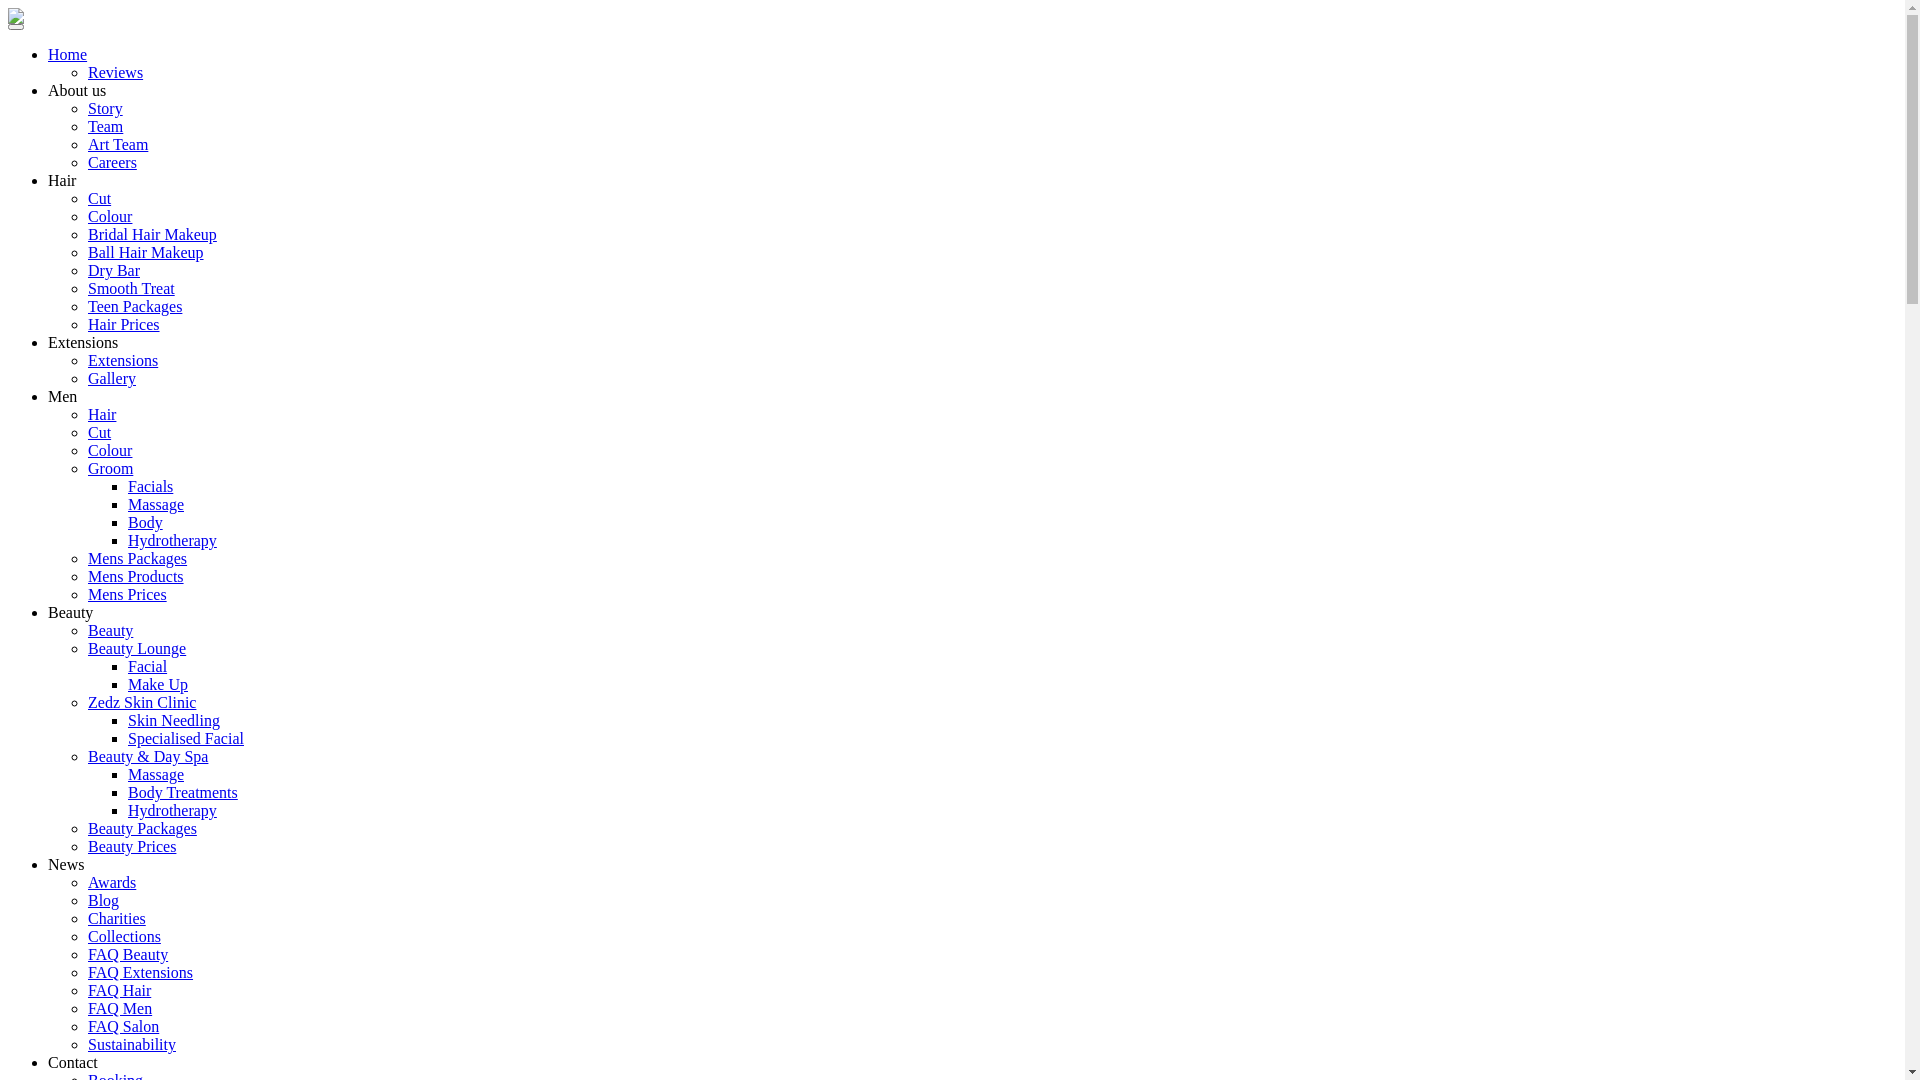 This screenshot has height=1080, width=1920. What do you see at coordinates (73, 1062) in the screenshot?
I see `Contact` at bounding box center [73, 1062].